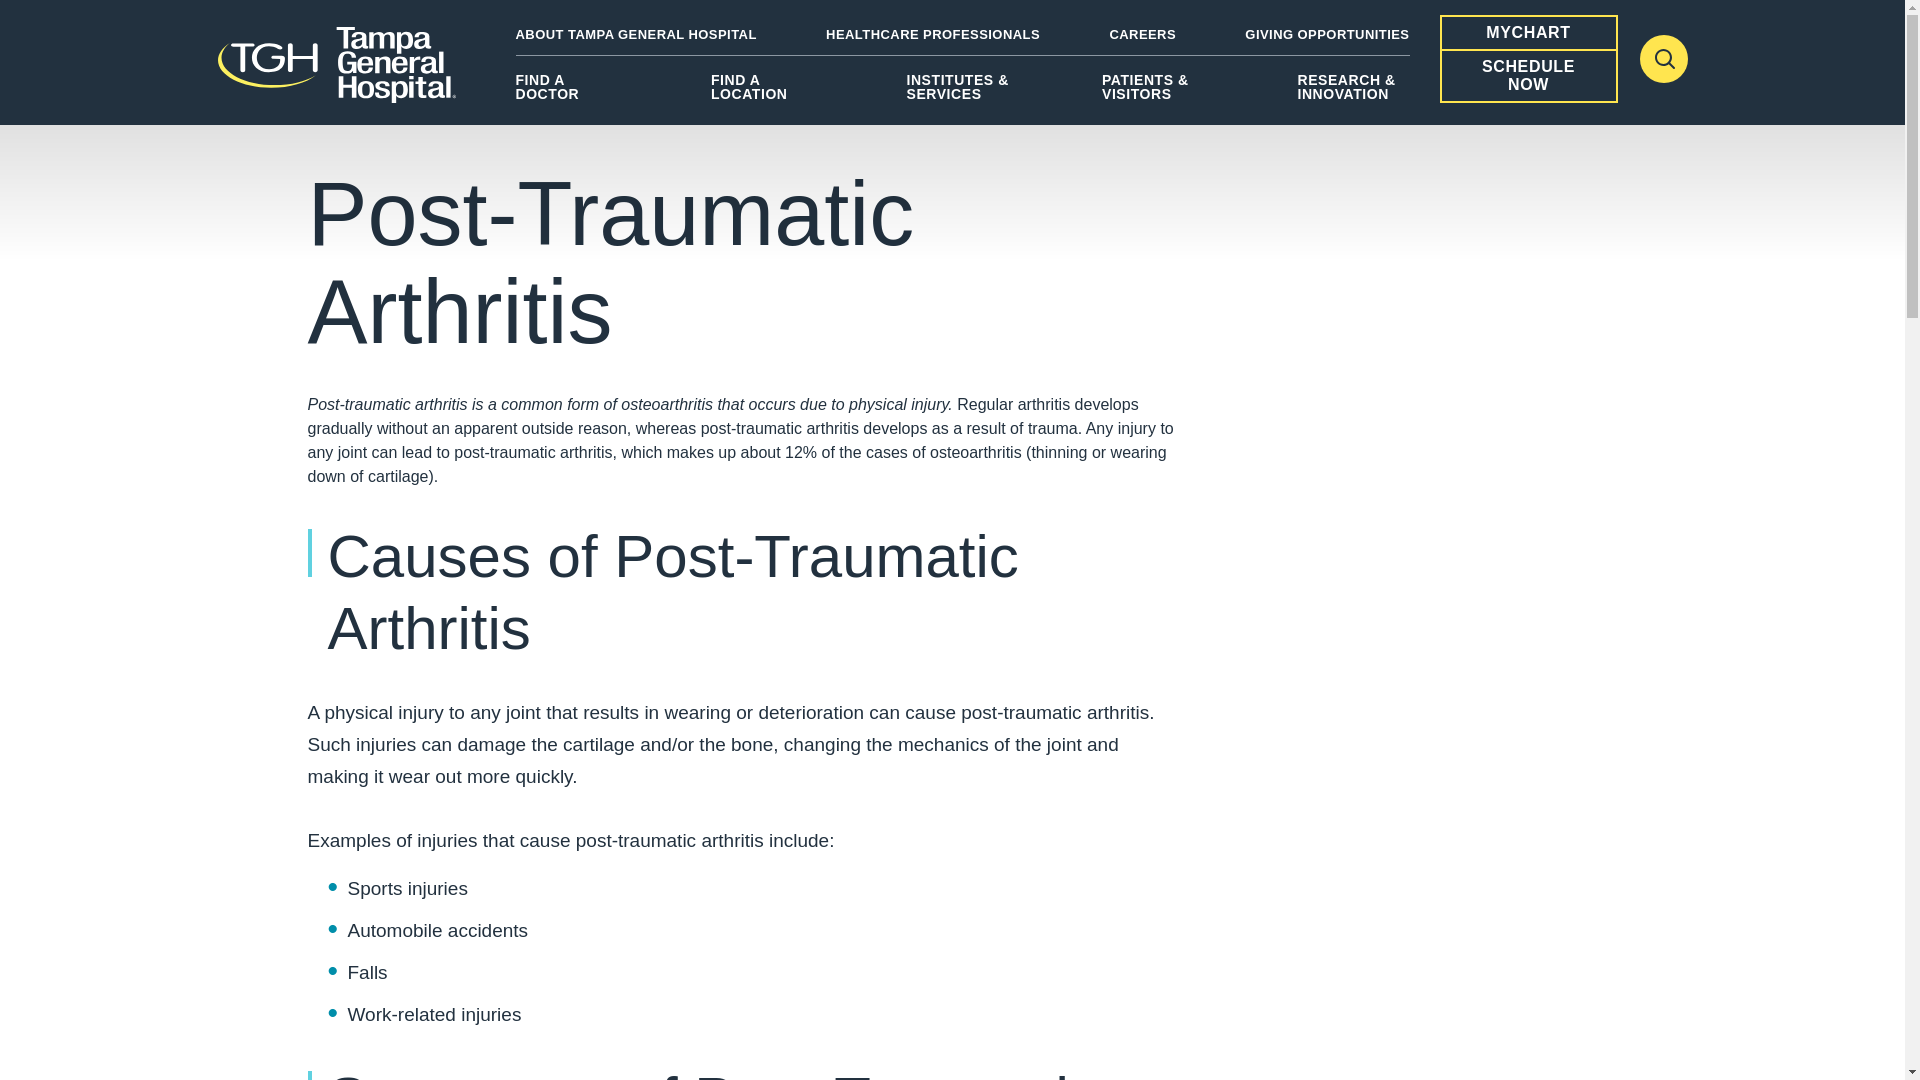 This screenshot has width=1920, height=1080. I want to click on GIVING OPPORTUNITIES, so click(1326, 34).